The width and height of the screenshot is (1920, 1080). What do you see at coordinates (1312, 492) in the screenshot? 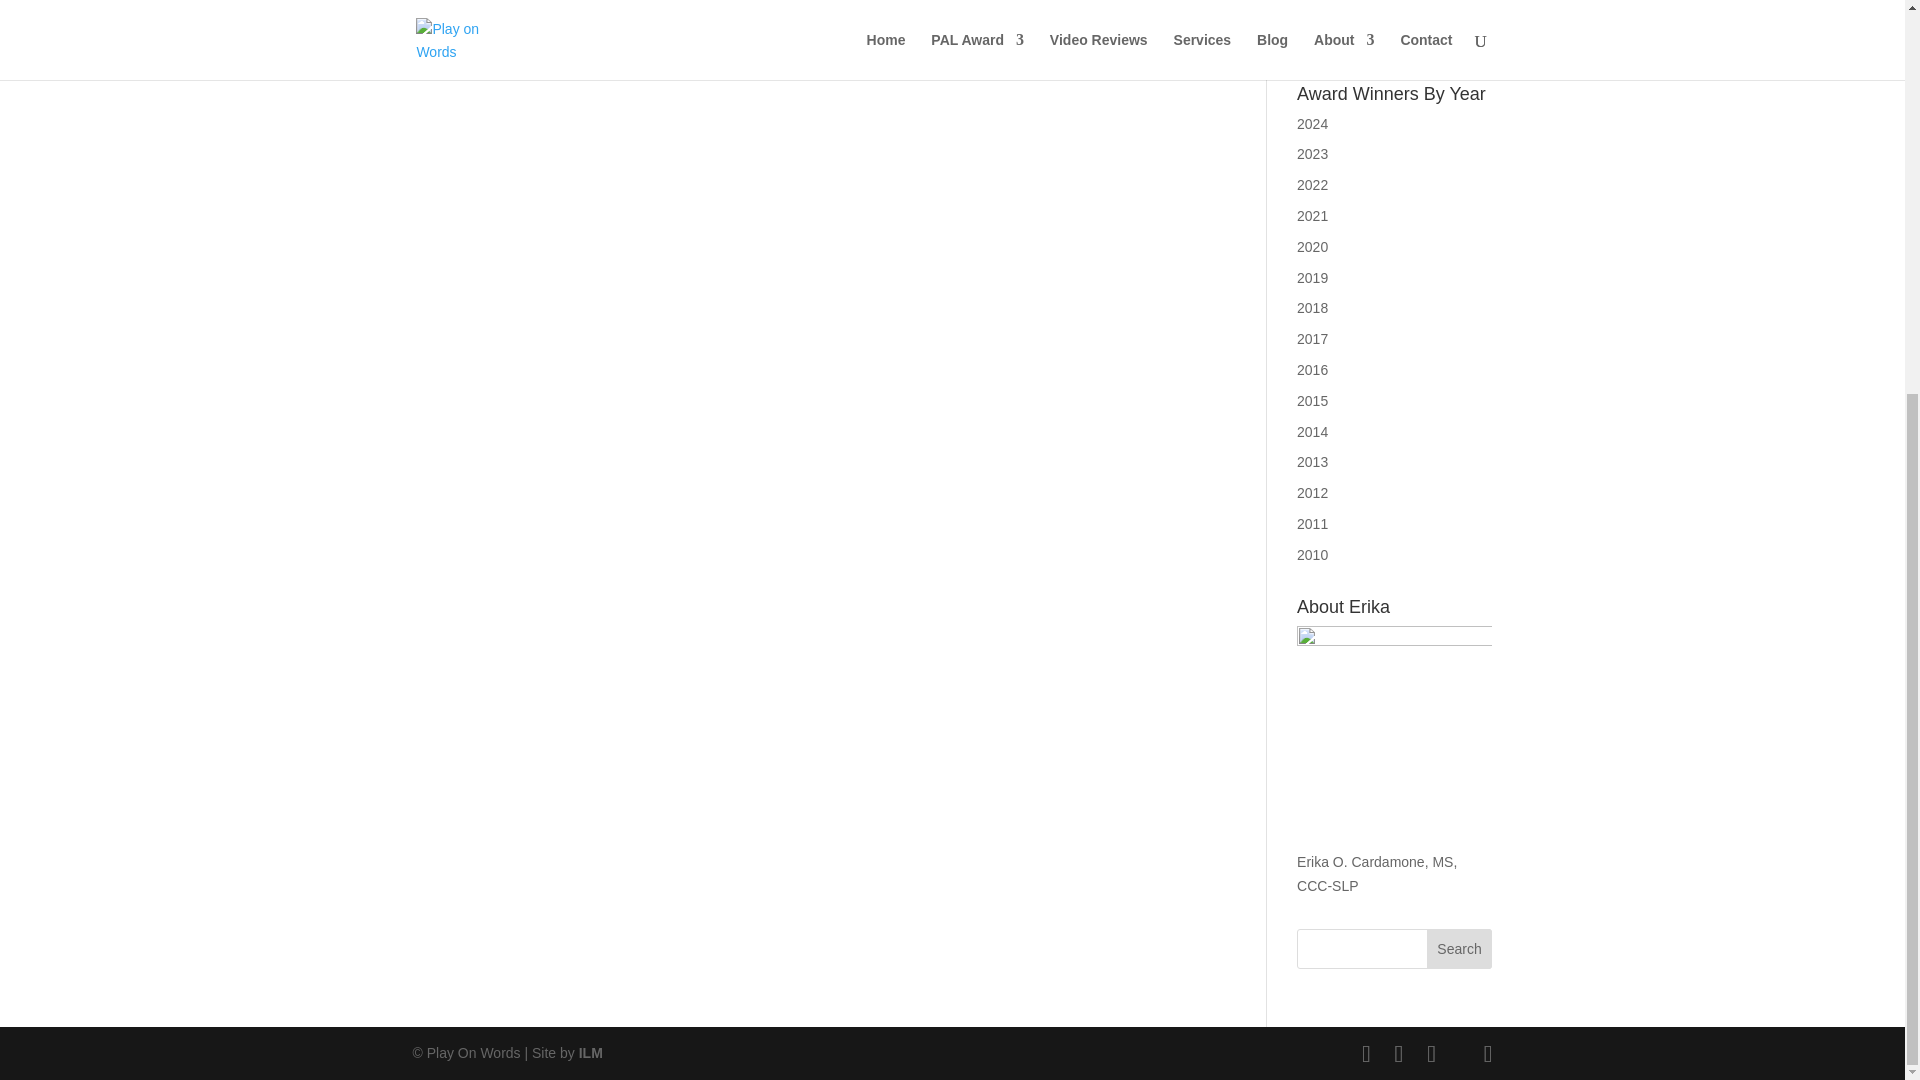
I see `2012` at bounding box center [1312, 492].